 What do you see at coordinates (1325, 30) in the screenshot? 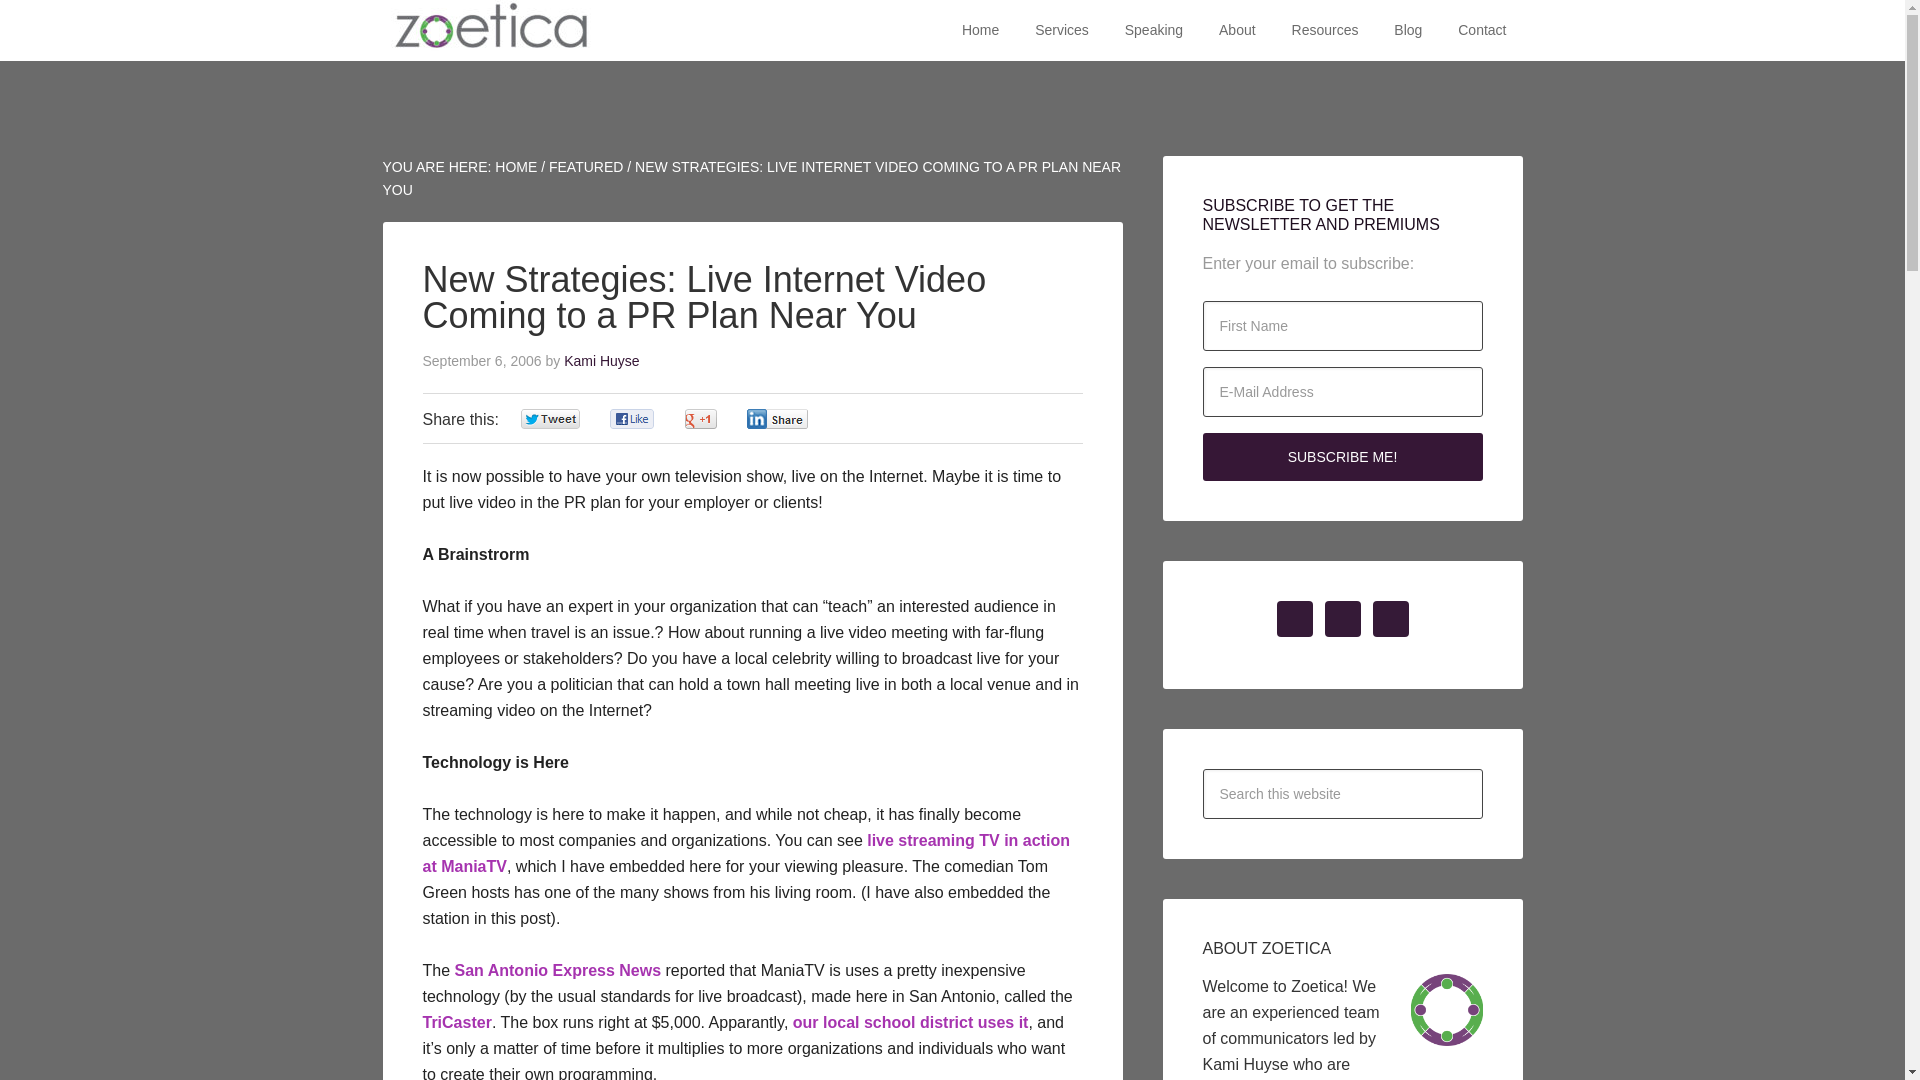
I see `Resources` at bounding box center [1325, 30].